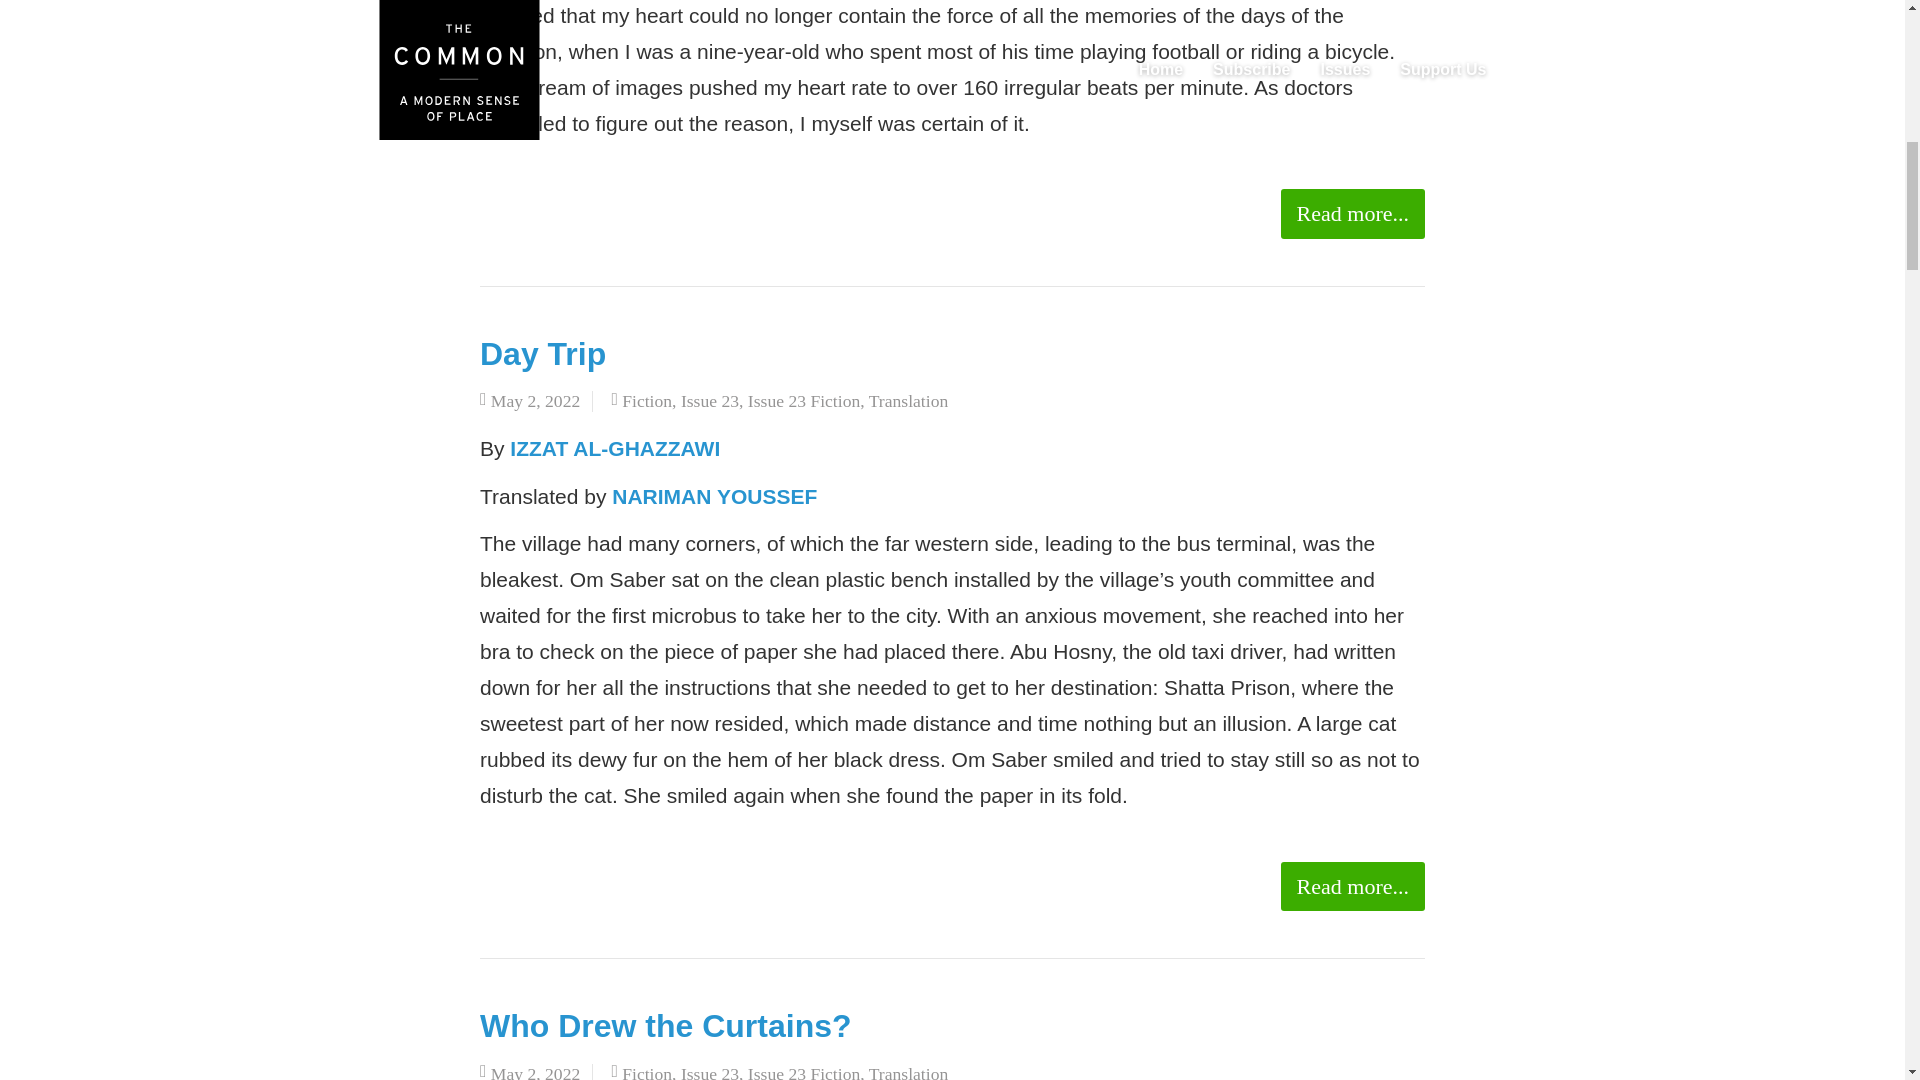  Describe the element at coordinates (1352, 214) in the screenshot. I see `Read more...` at that location.